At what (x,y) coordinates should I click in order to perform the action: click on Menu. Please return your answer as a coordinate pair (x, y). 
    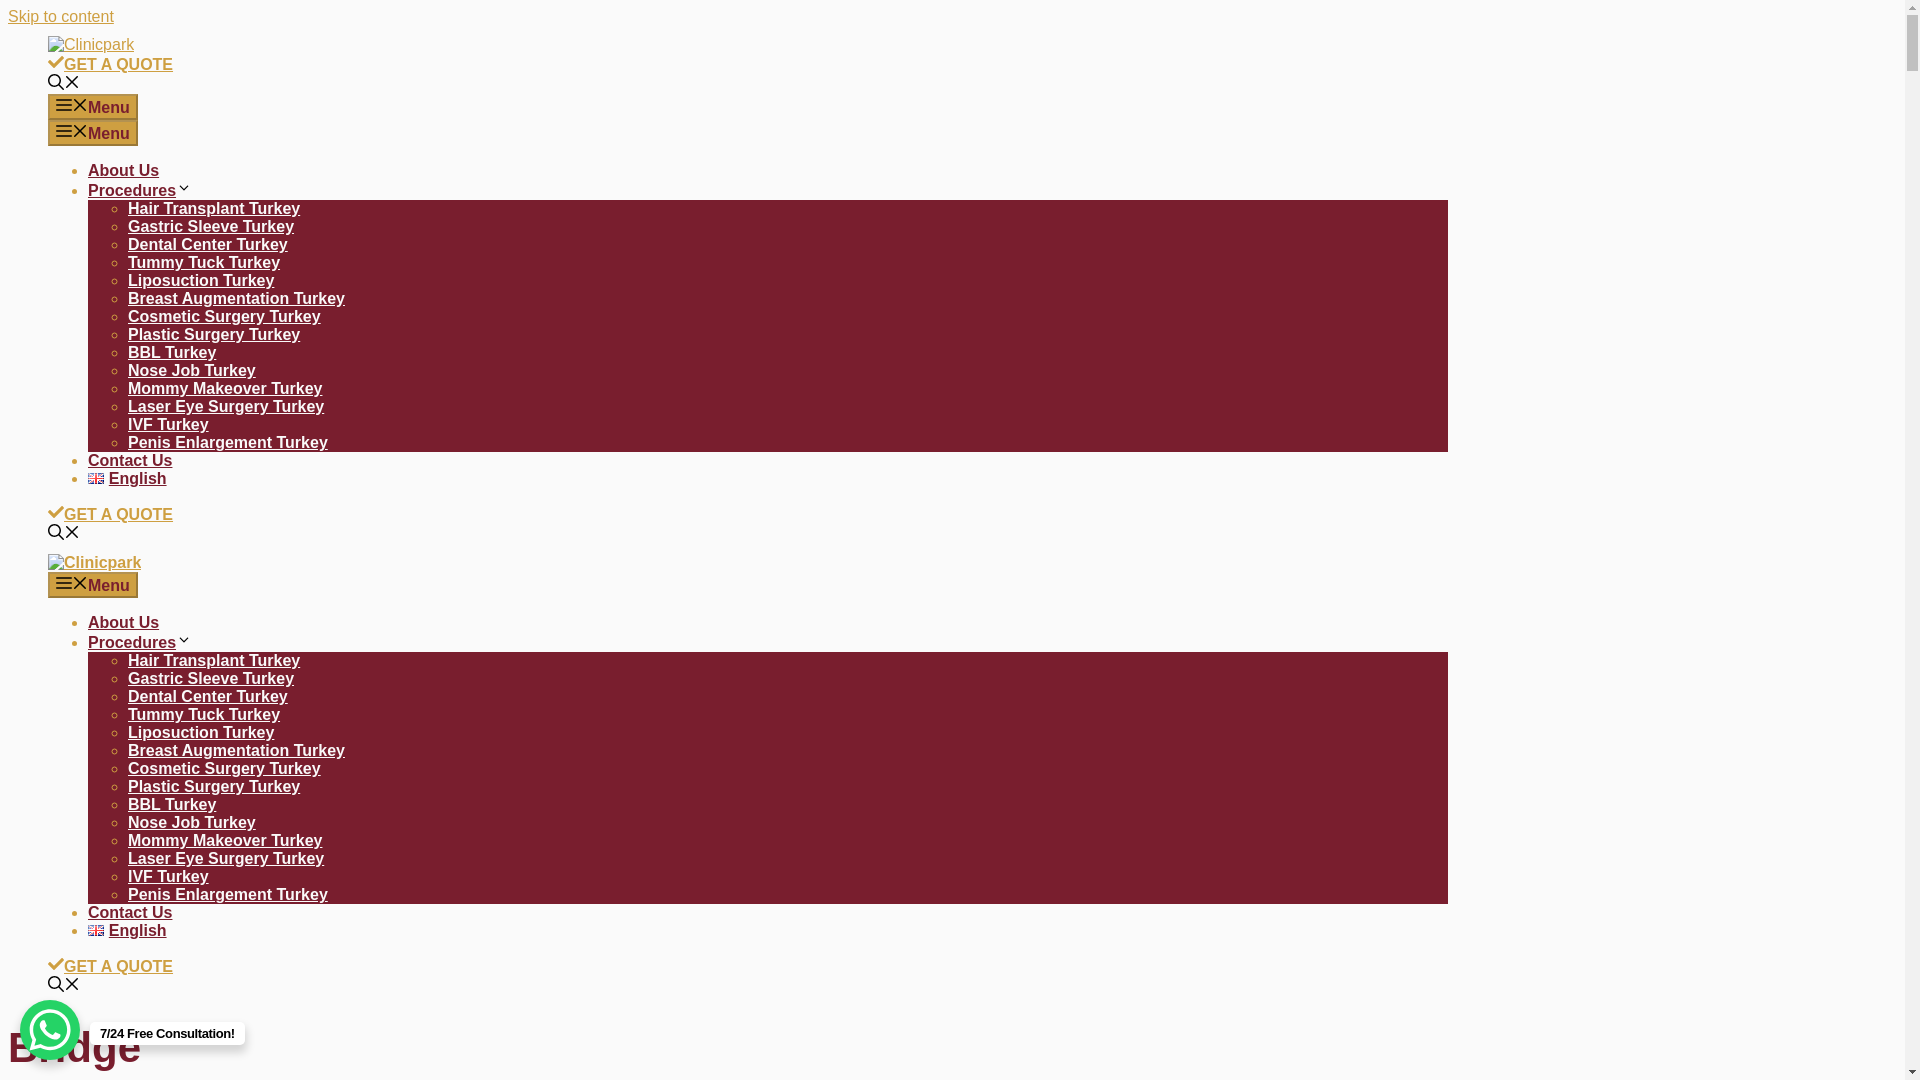
    Looking at the image, I should click on (93, 132).